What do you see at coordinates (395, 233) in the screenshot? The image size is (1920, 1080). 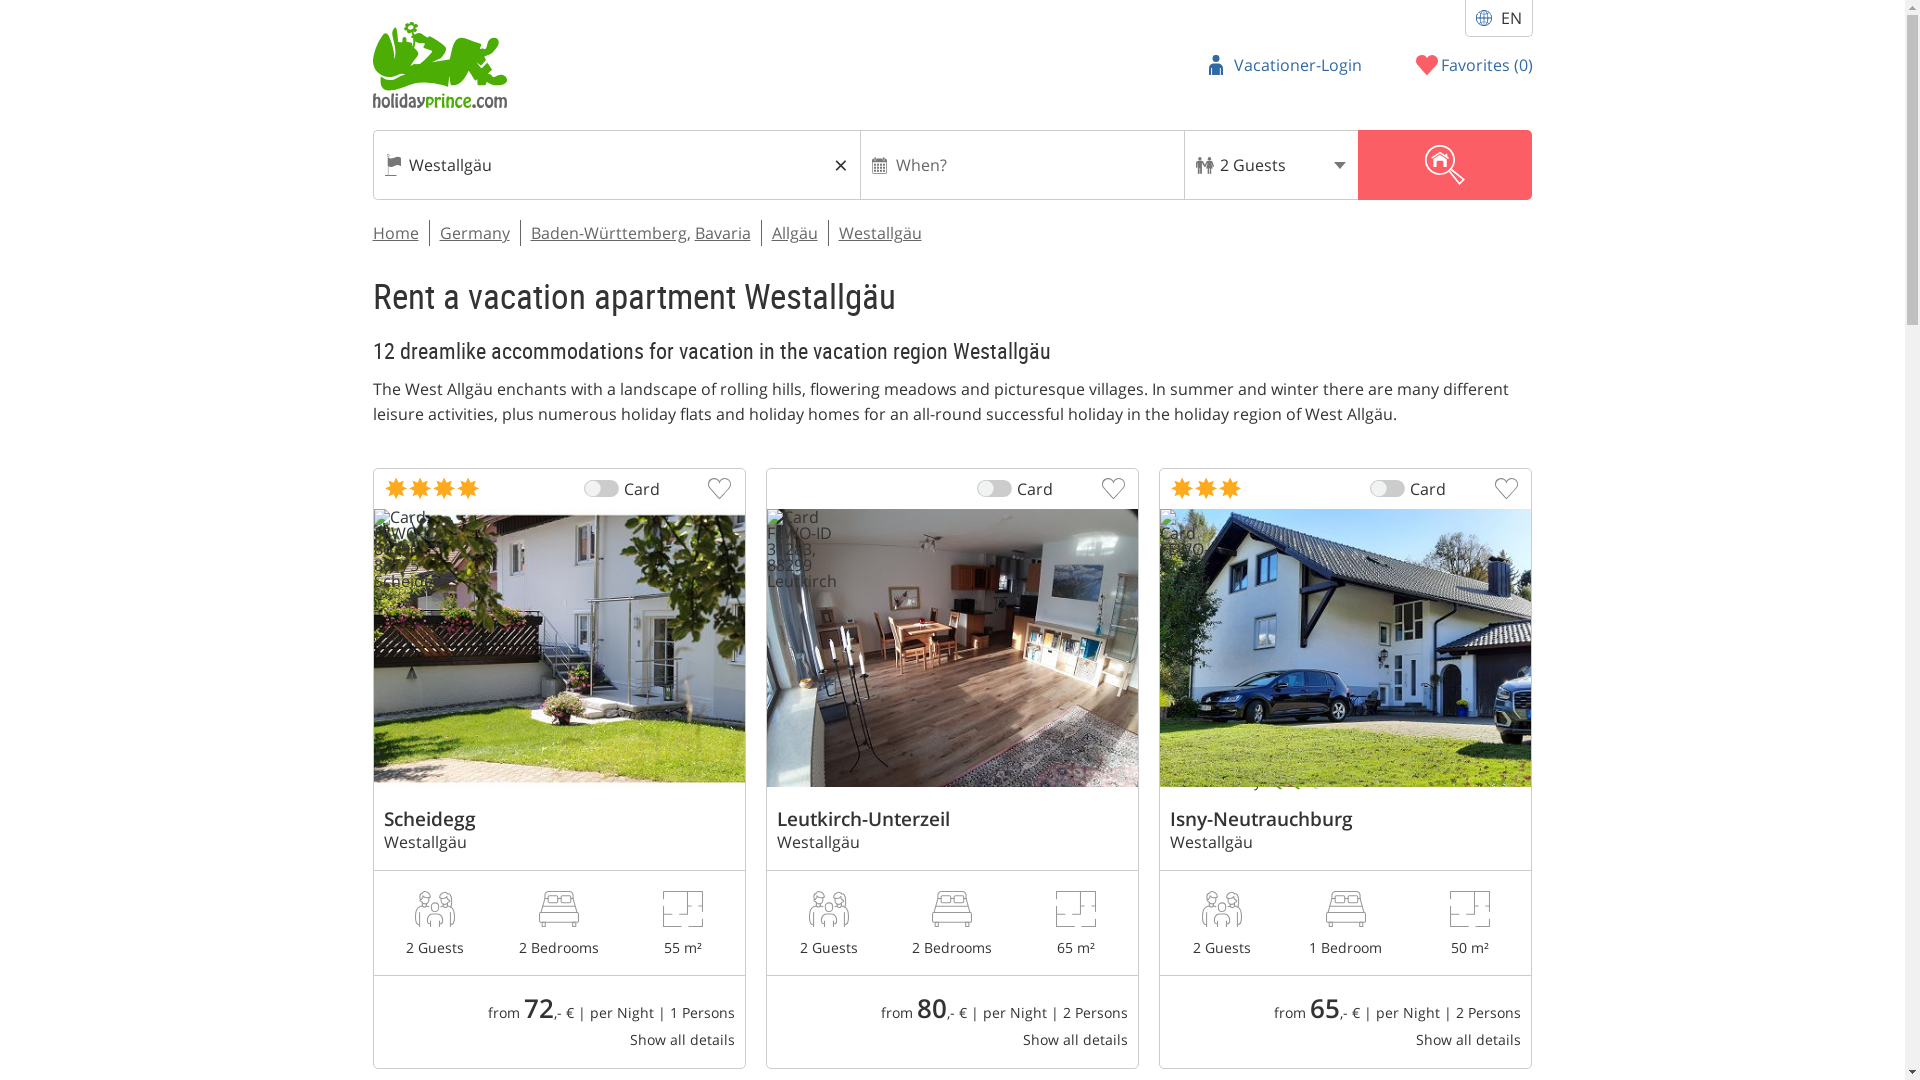 I see `Home` at bounding box center [395, 233].